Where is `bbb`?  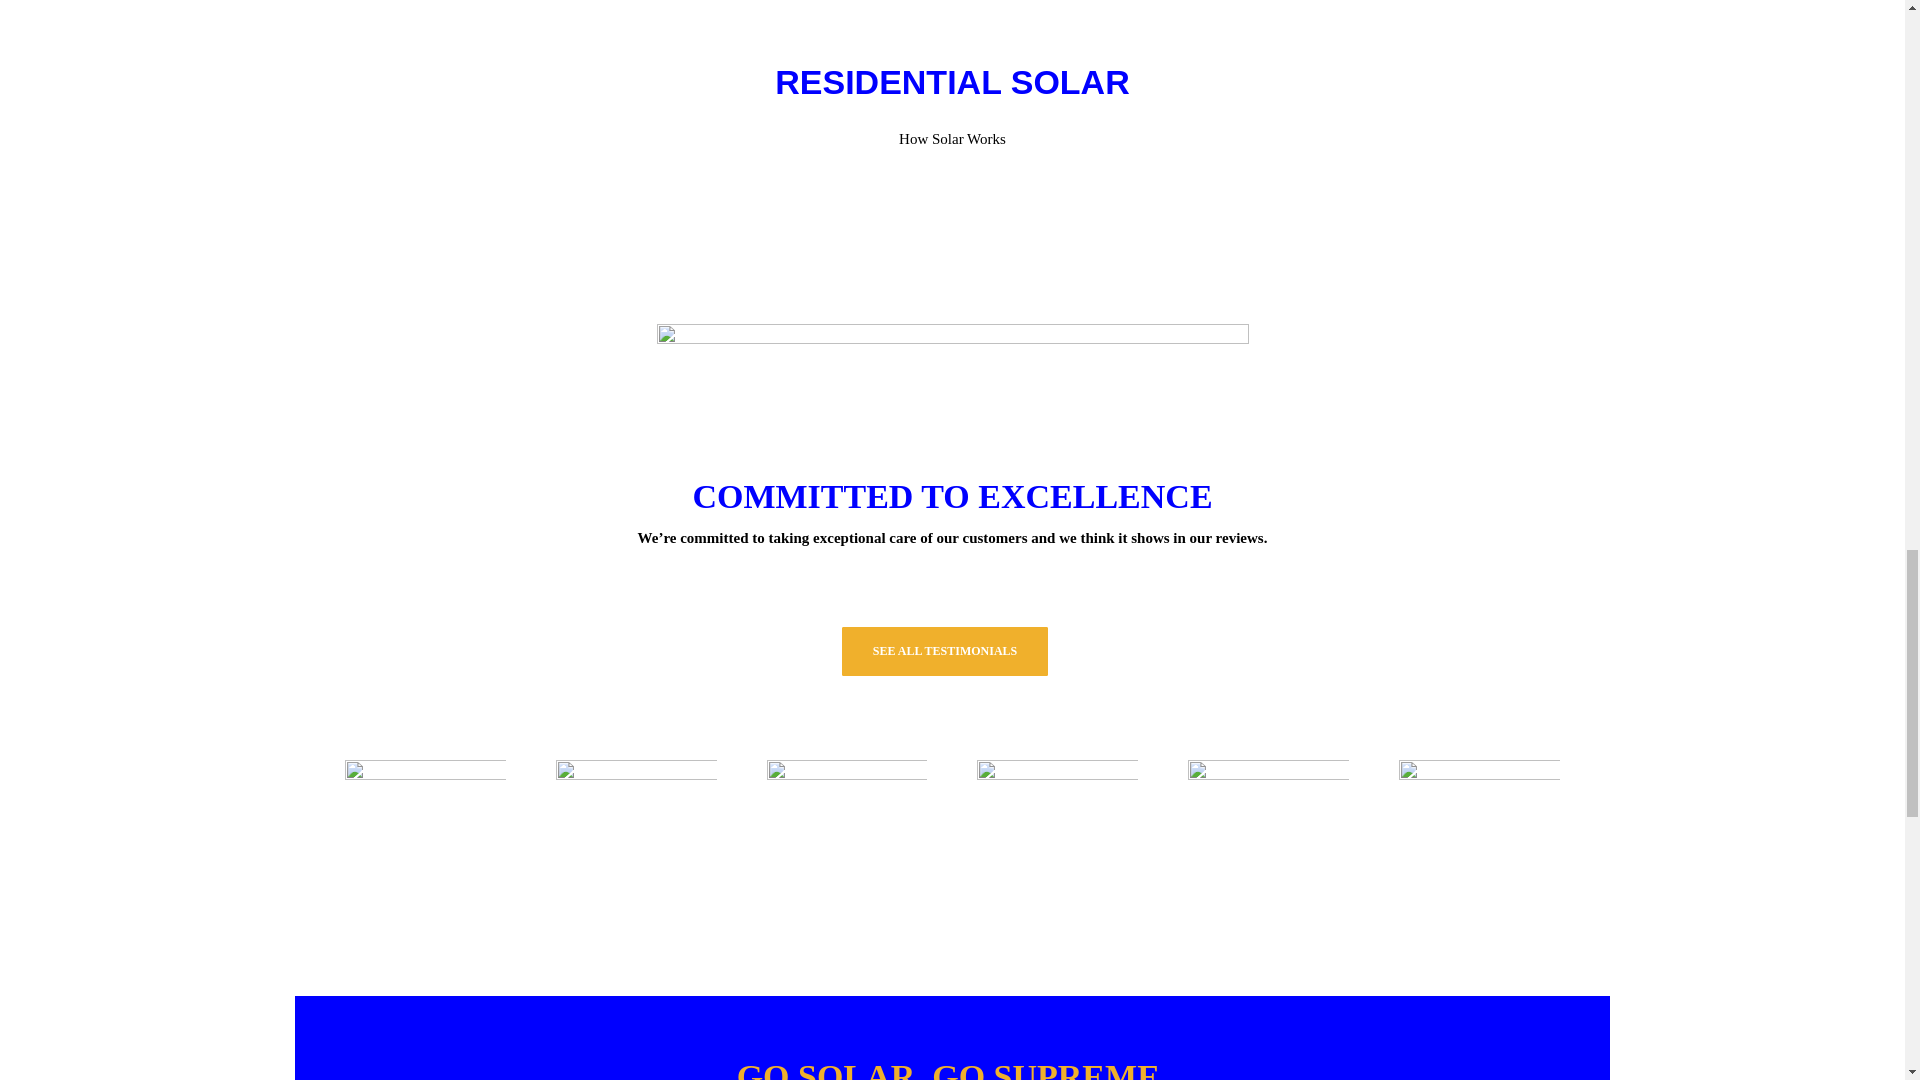 bbb is located at coordinates (1479, 840).